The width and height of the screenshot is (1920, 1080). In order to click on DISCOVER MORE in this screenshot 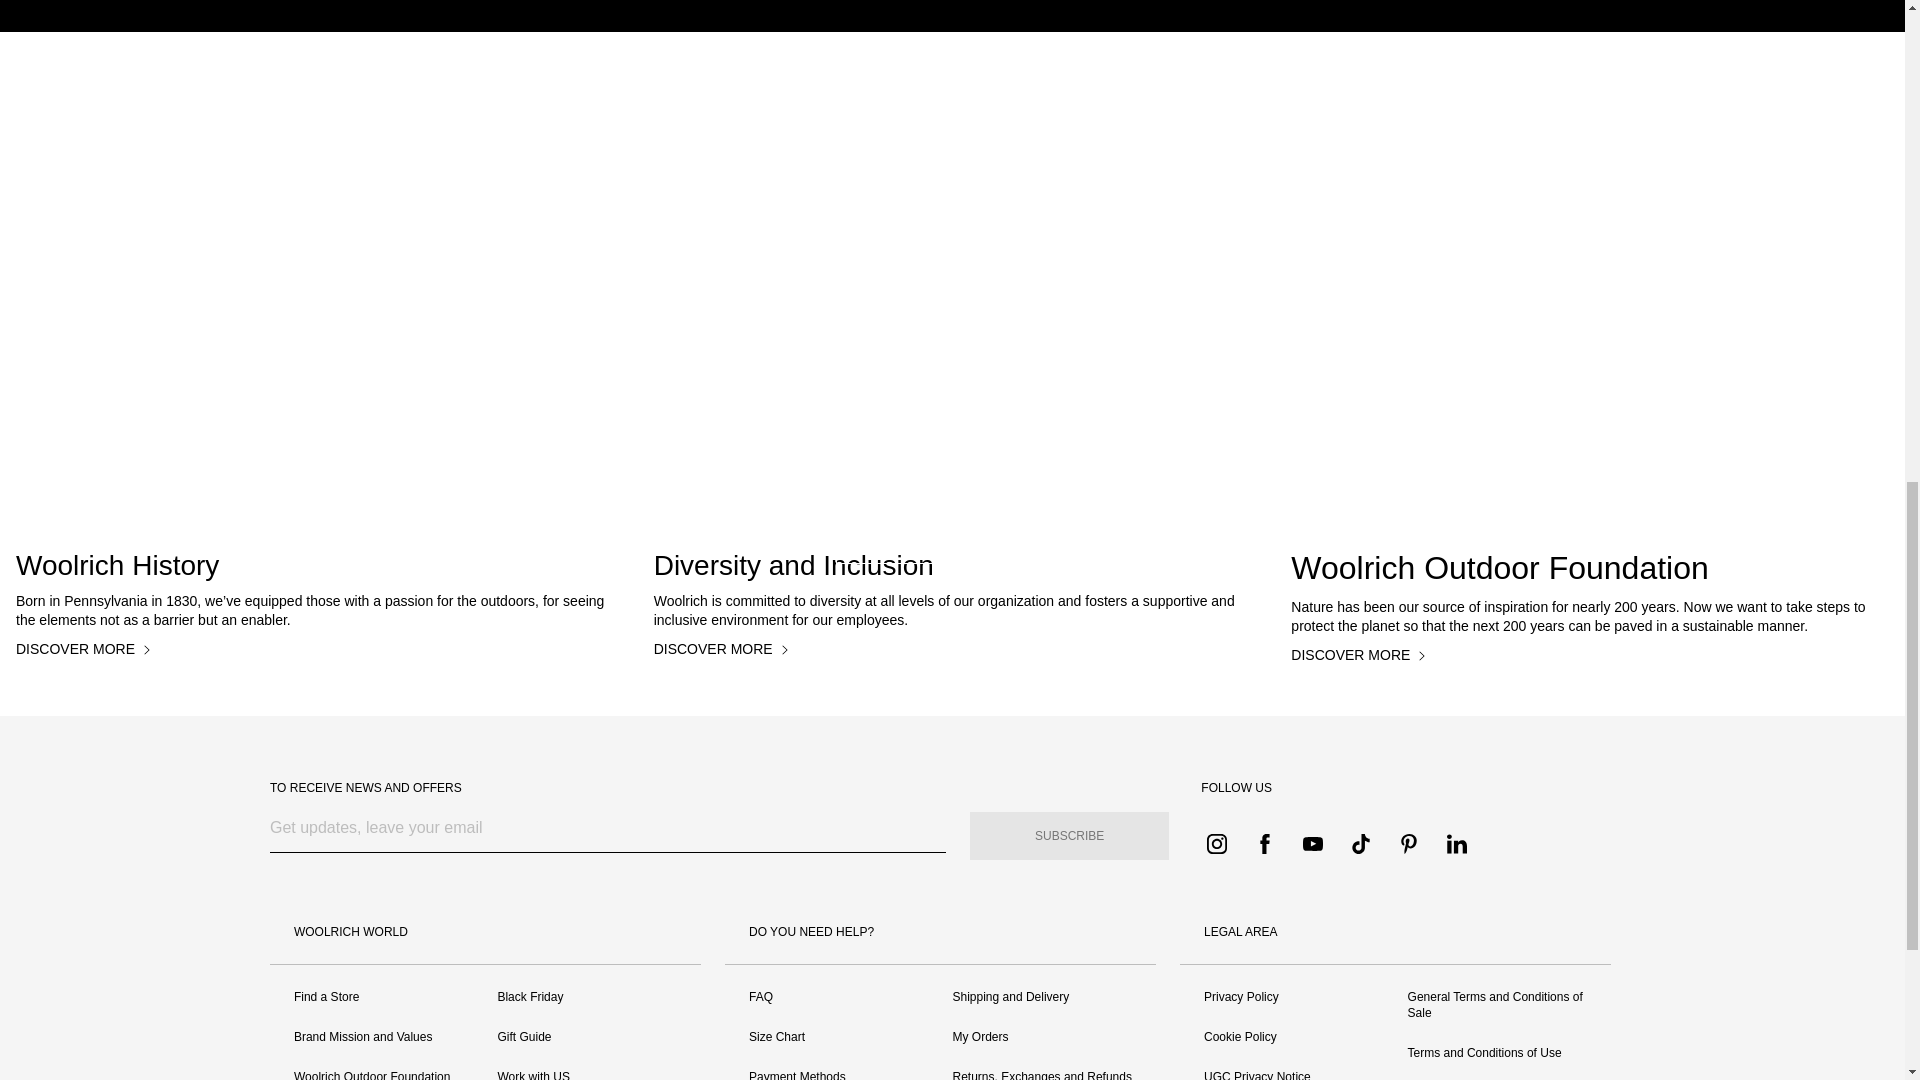, I will do `click(951, 536)`.